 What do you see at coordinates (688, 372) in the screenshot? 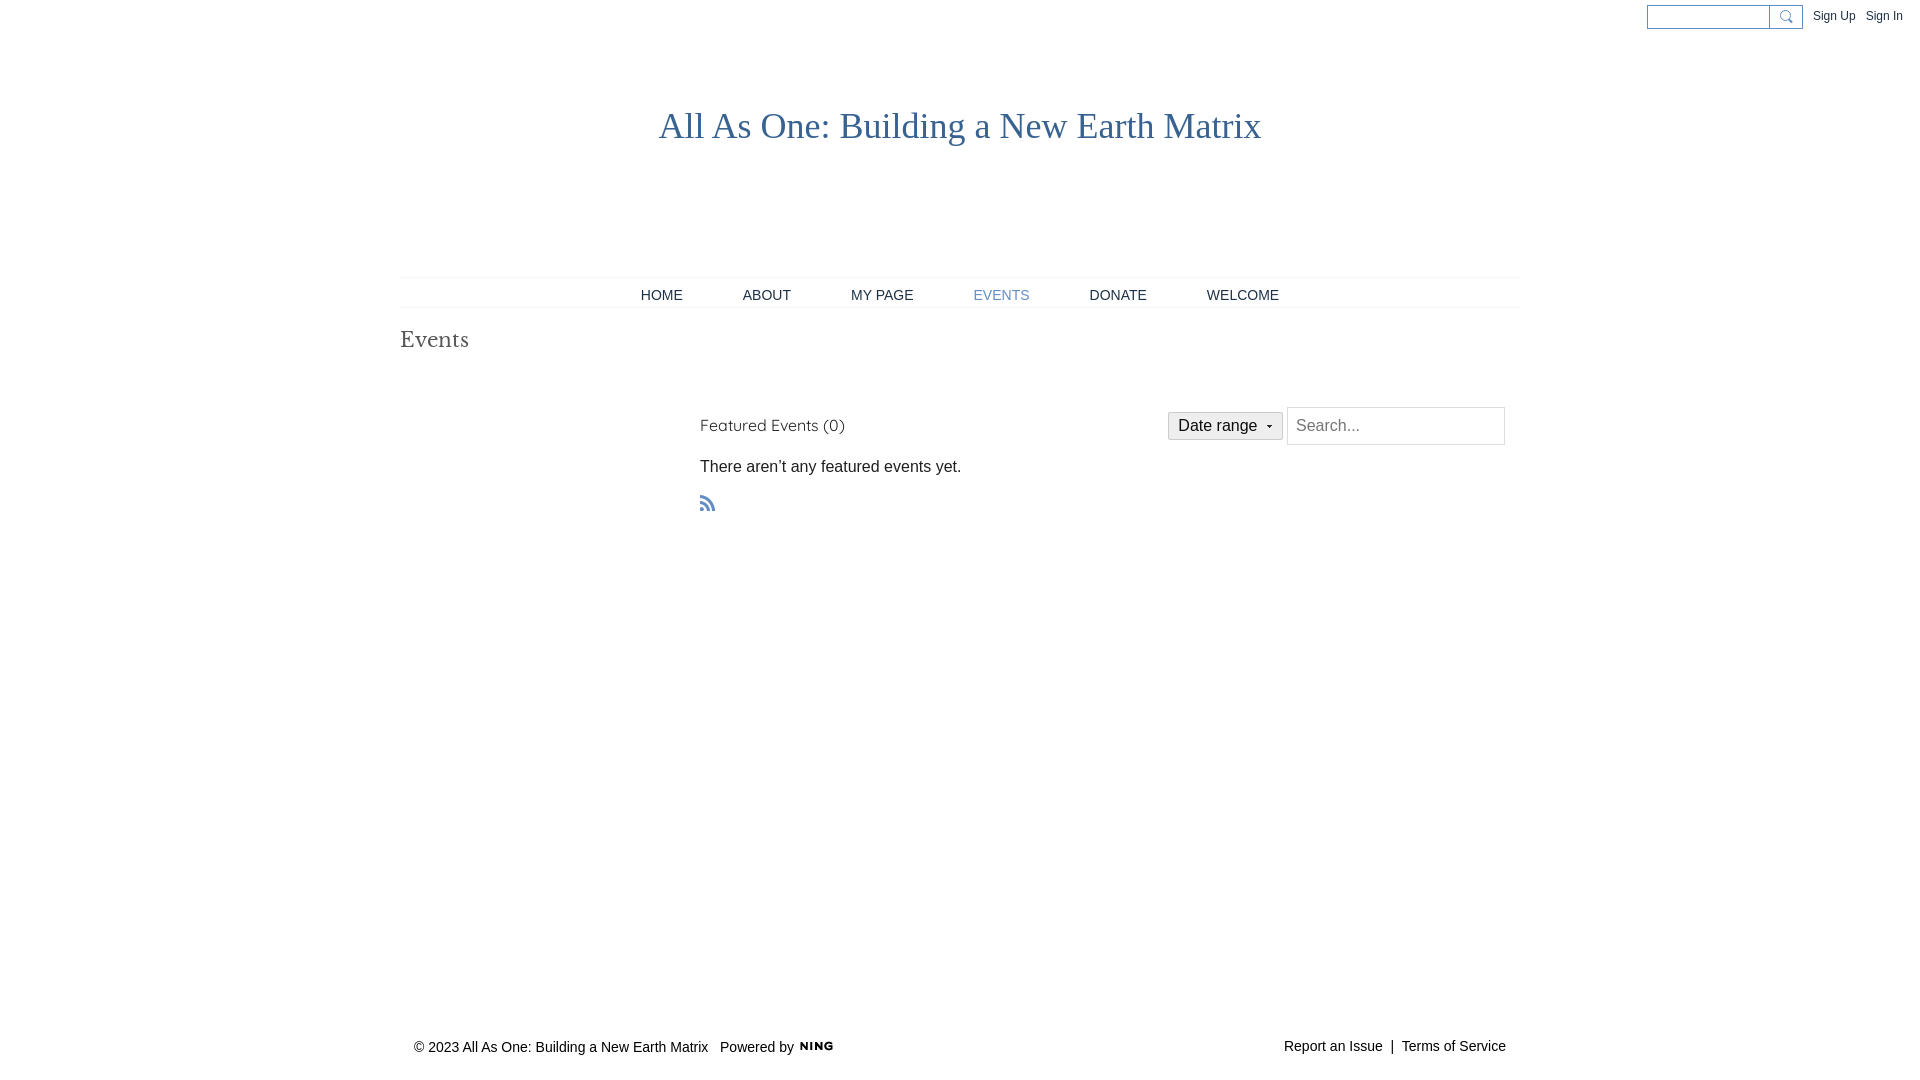
I see `Featured Events` at bounding box center [688, 372].